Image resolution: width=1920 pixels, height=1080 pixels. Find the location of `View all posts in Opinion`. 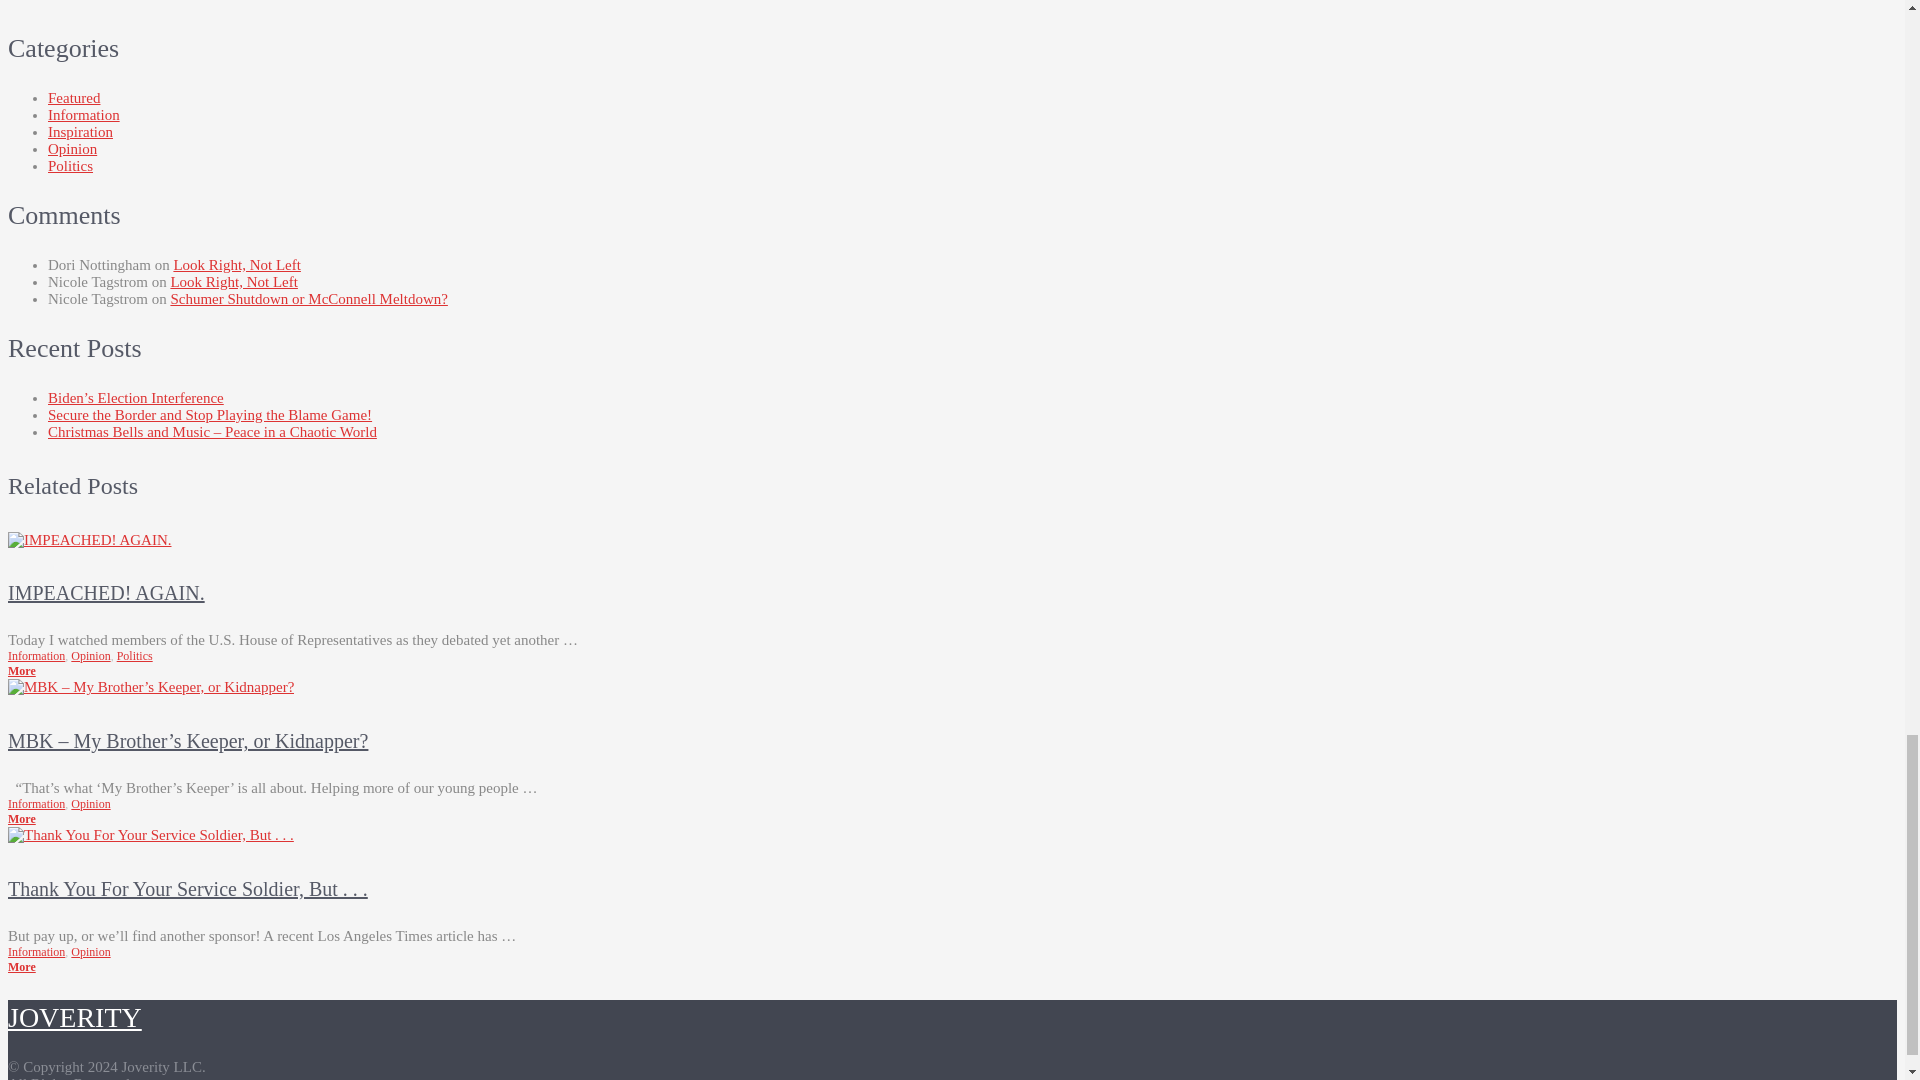

View all posts in Opinion is located at coordinates (90, 804).